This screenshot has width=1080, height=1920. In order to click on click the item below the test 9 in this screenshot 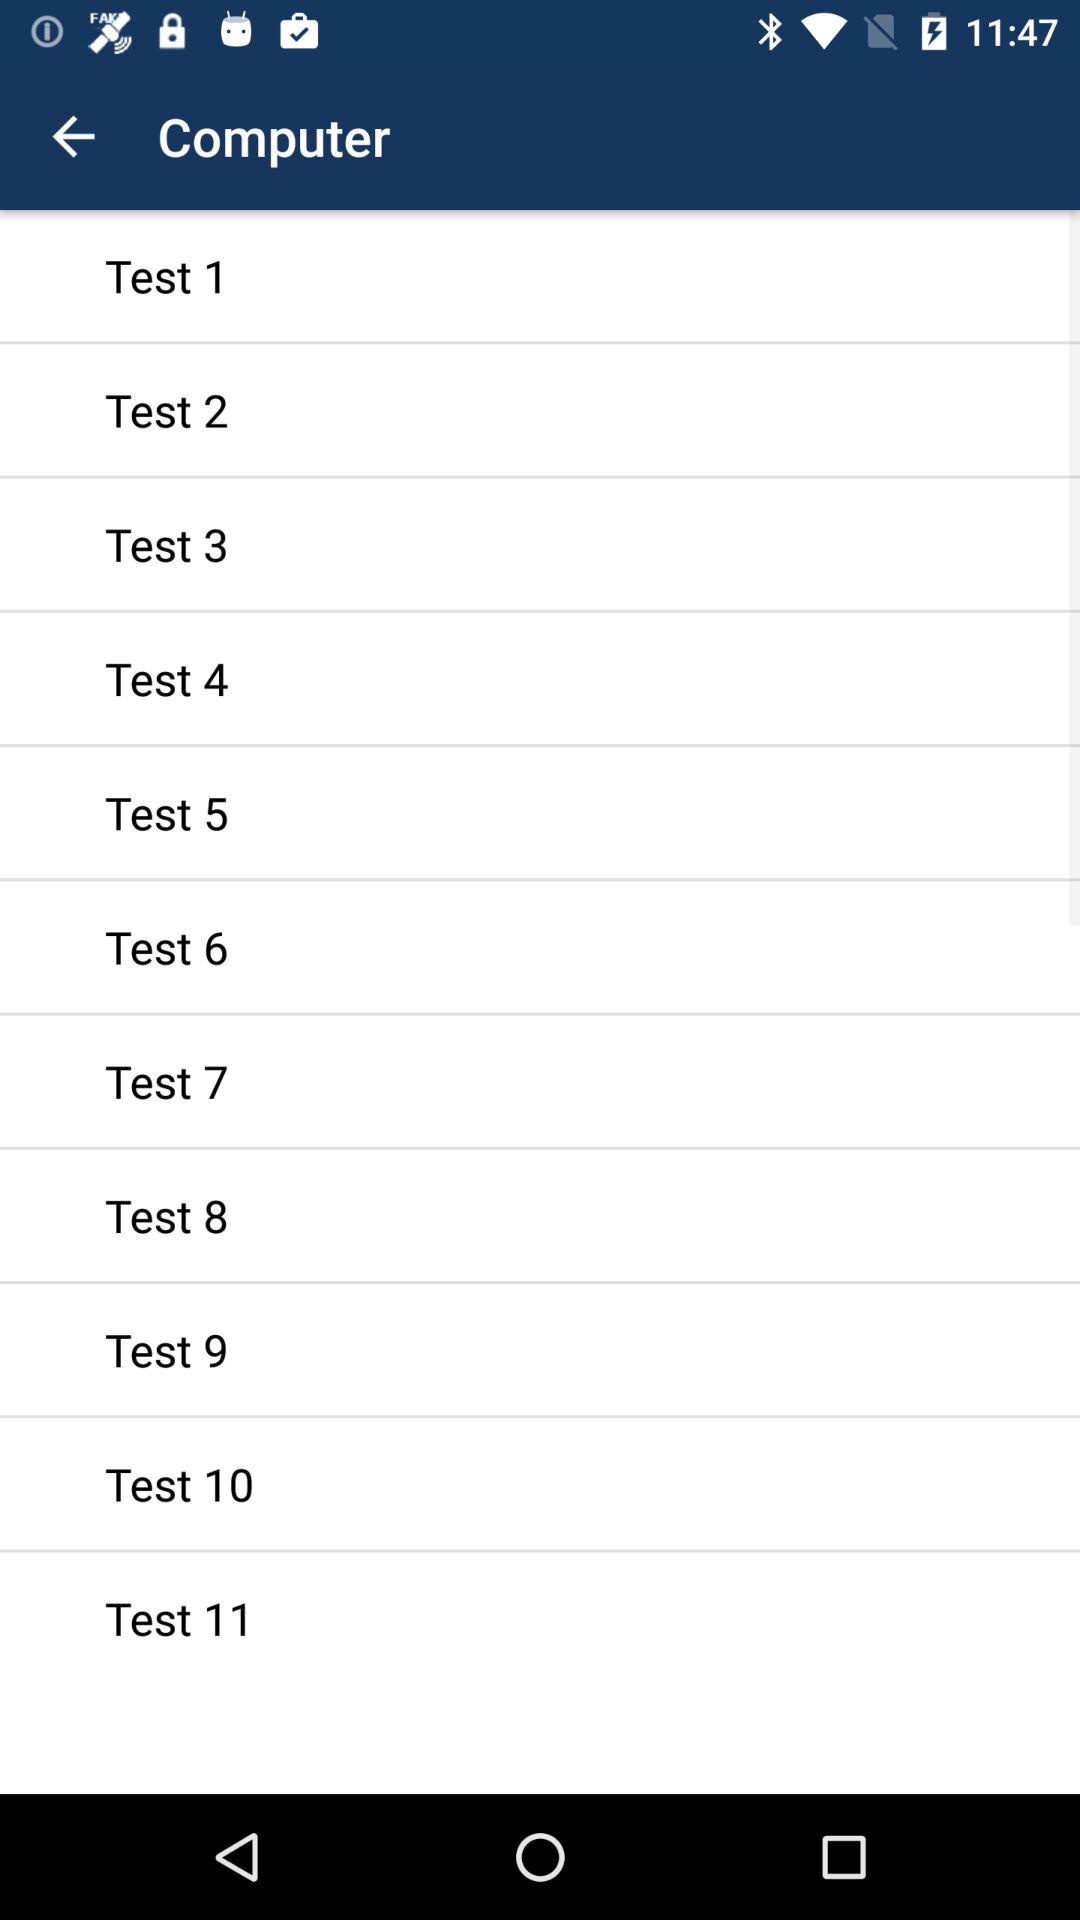, I will do `click(540, 1484)`.